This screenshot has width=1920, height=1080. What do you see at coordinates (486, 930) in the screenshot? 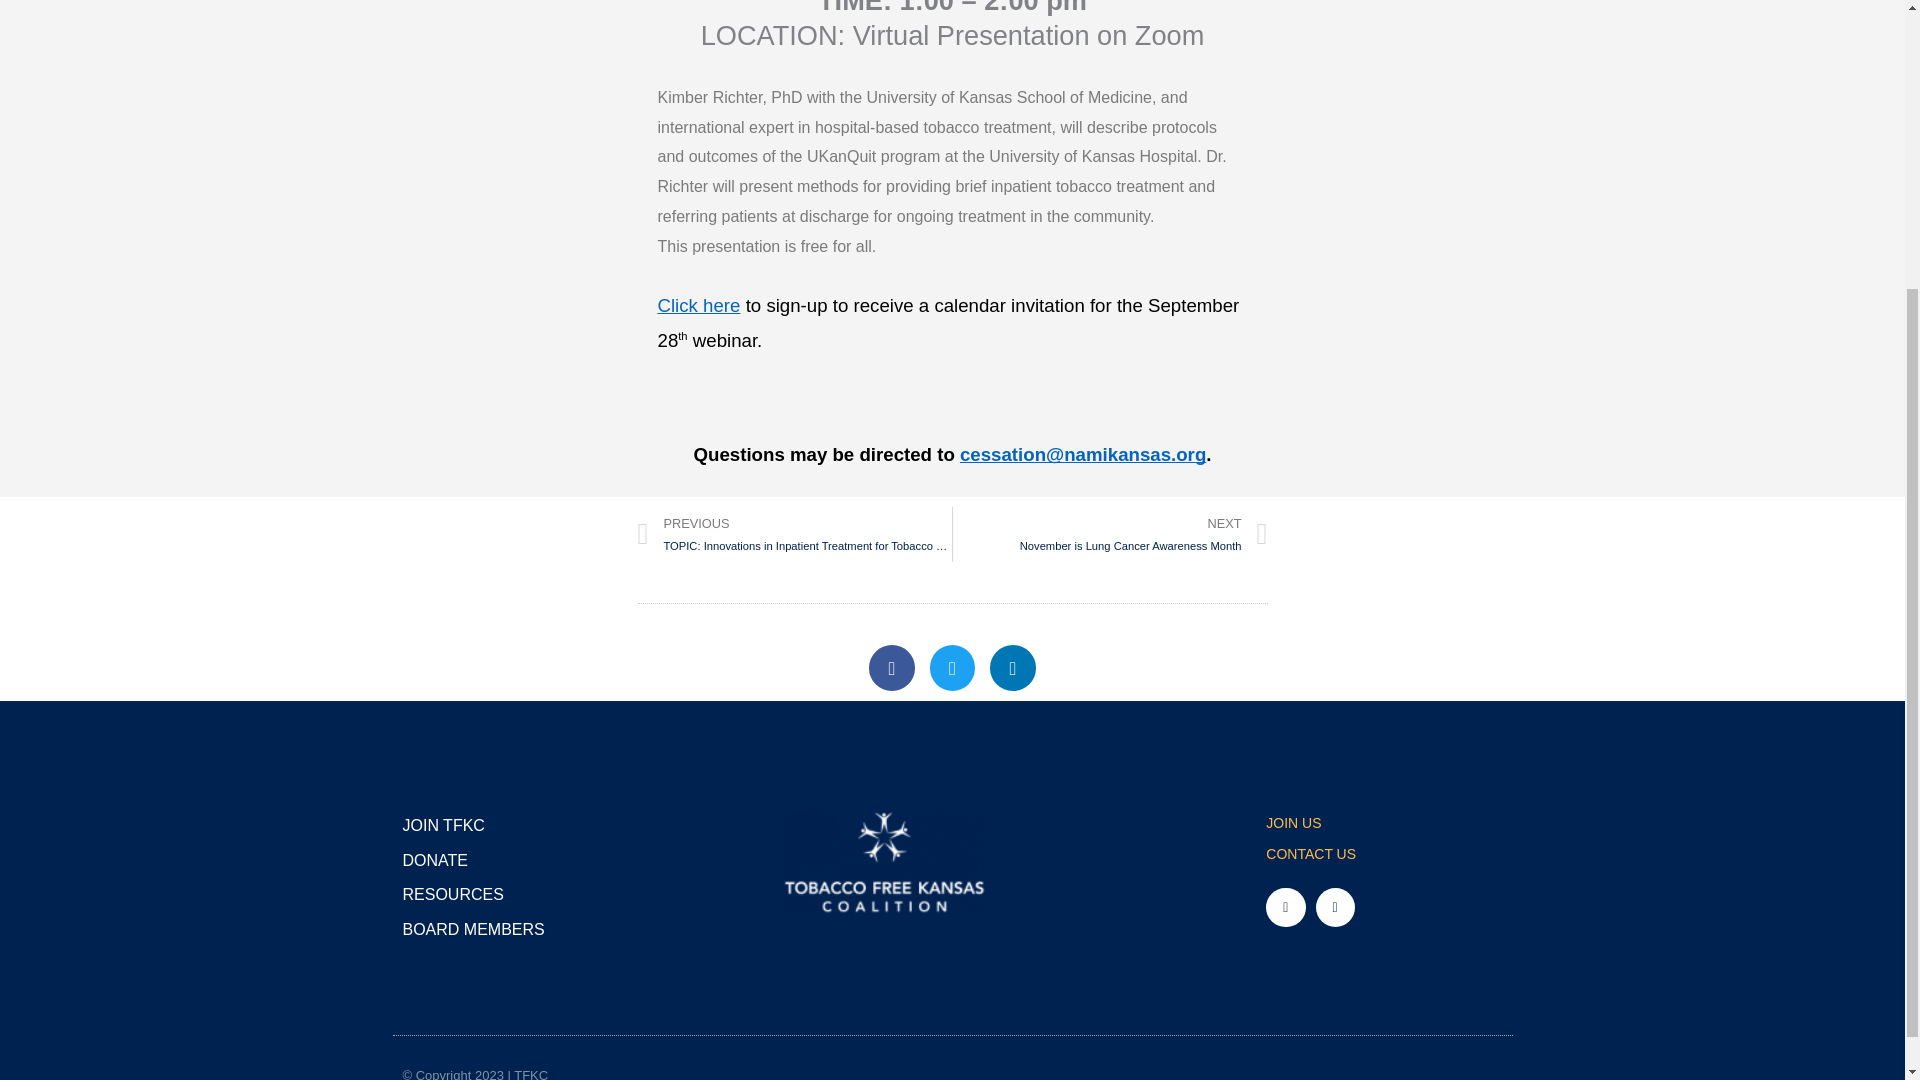
I see `DONATE` at bounding box center [486, 930].